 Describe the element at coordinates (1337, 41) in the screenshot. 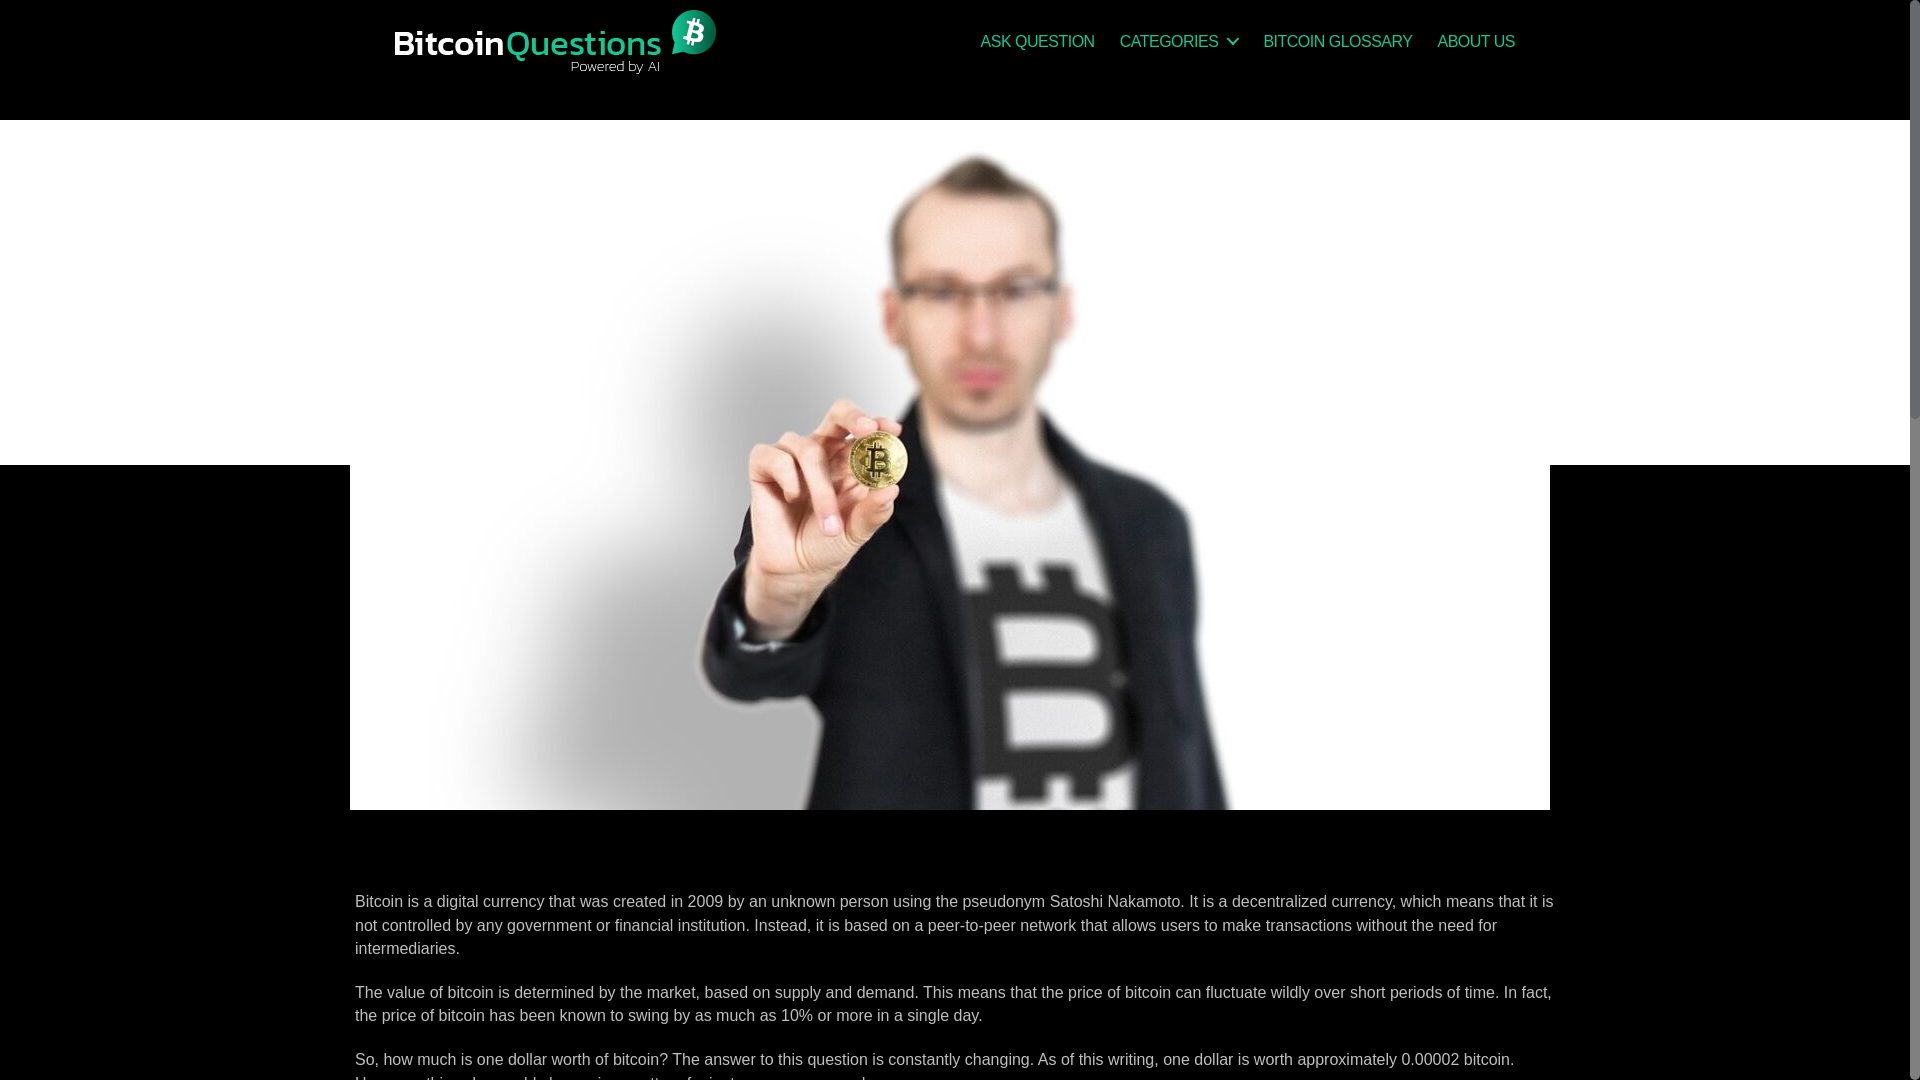

I see `BITCOIN GLOSSARY` at that location.